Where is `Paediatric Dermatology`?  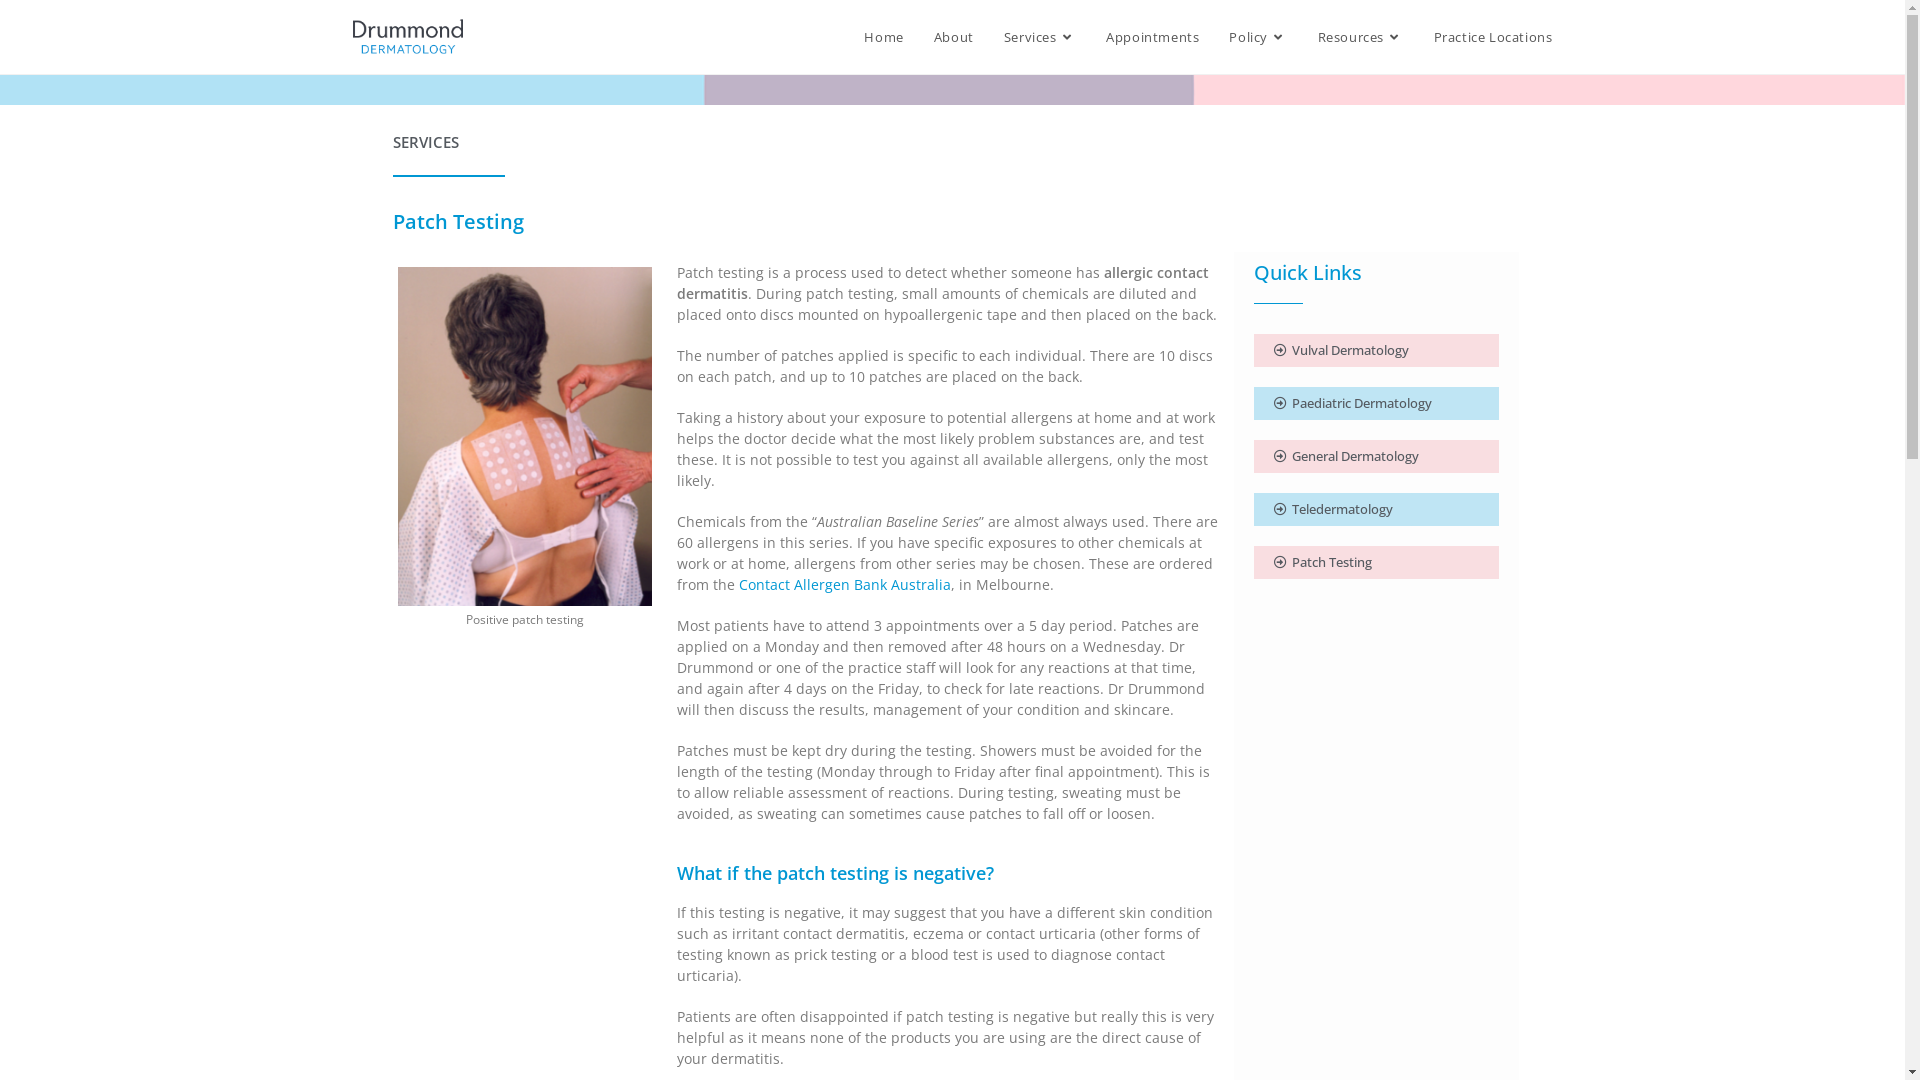
Paediatric Dermatology is located at coordinates (1353, 404).